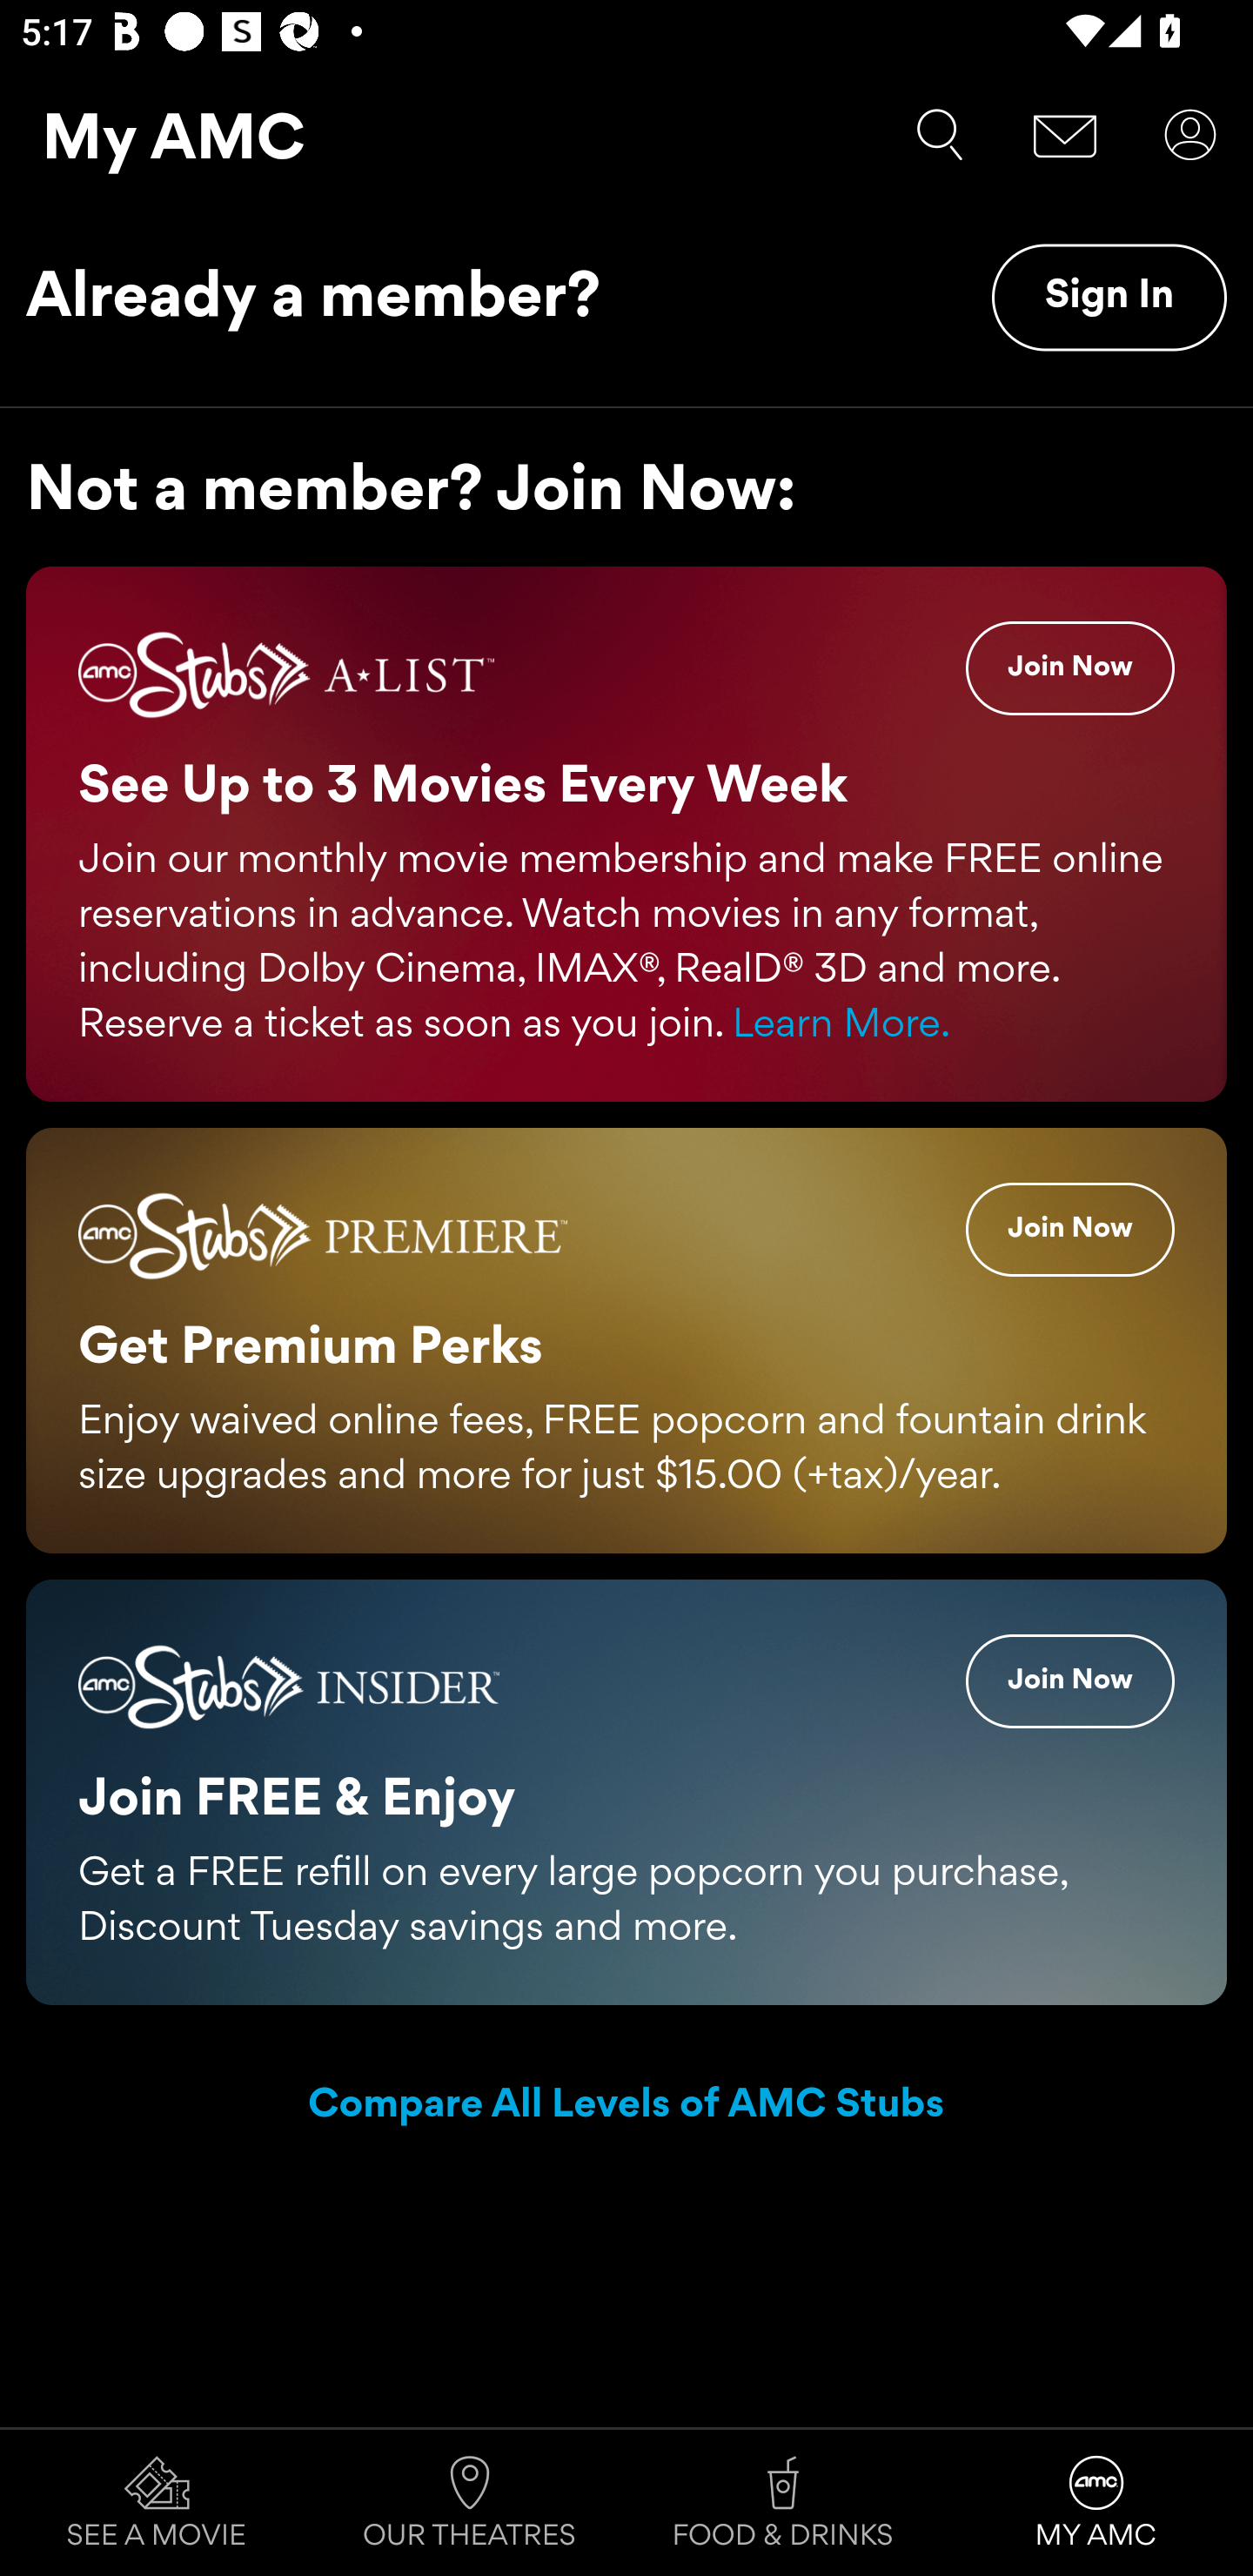  I want to click on MY AMC
Tab 4 of 4, so click(1096, 2503).